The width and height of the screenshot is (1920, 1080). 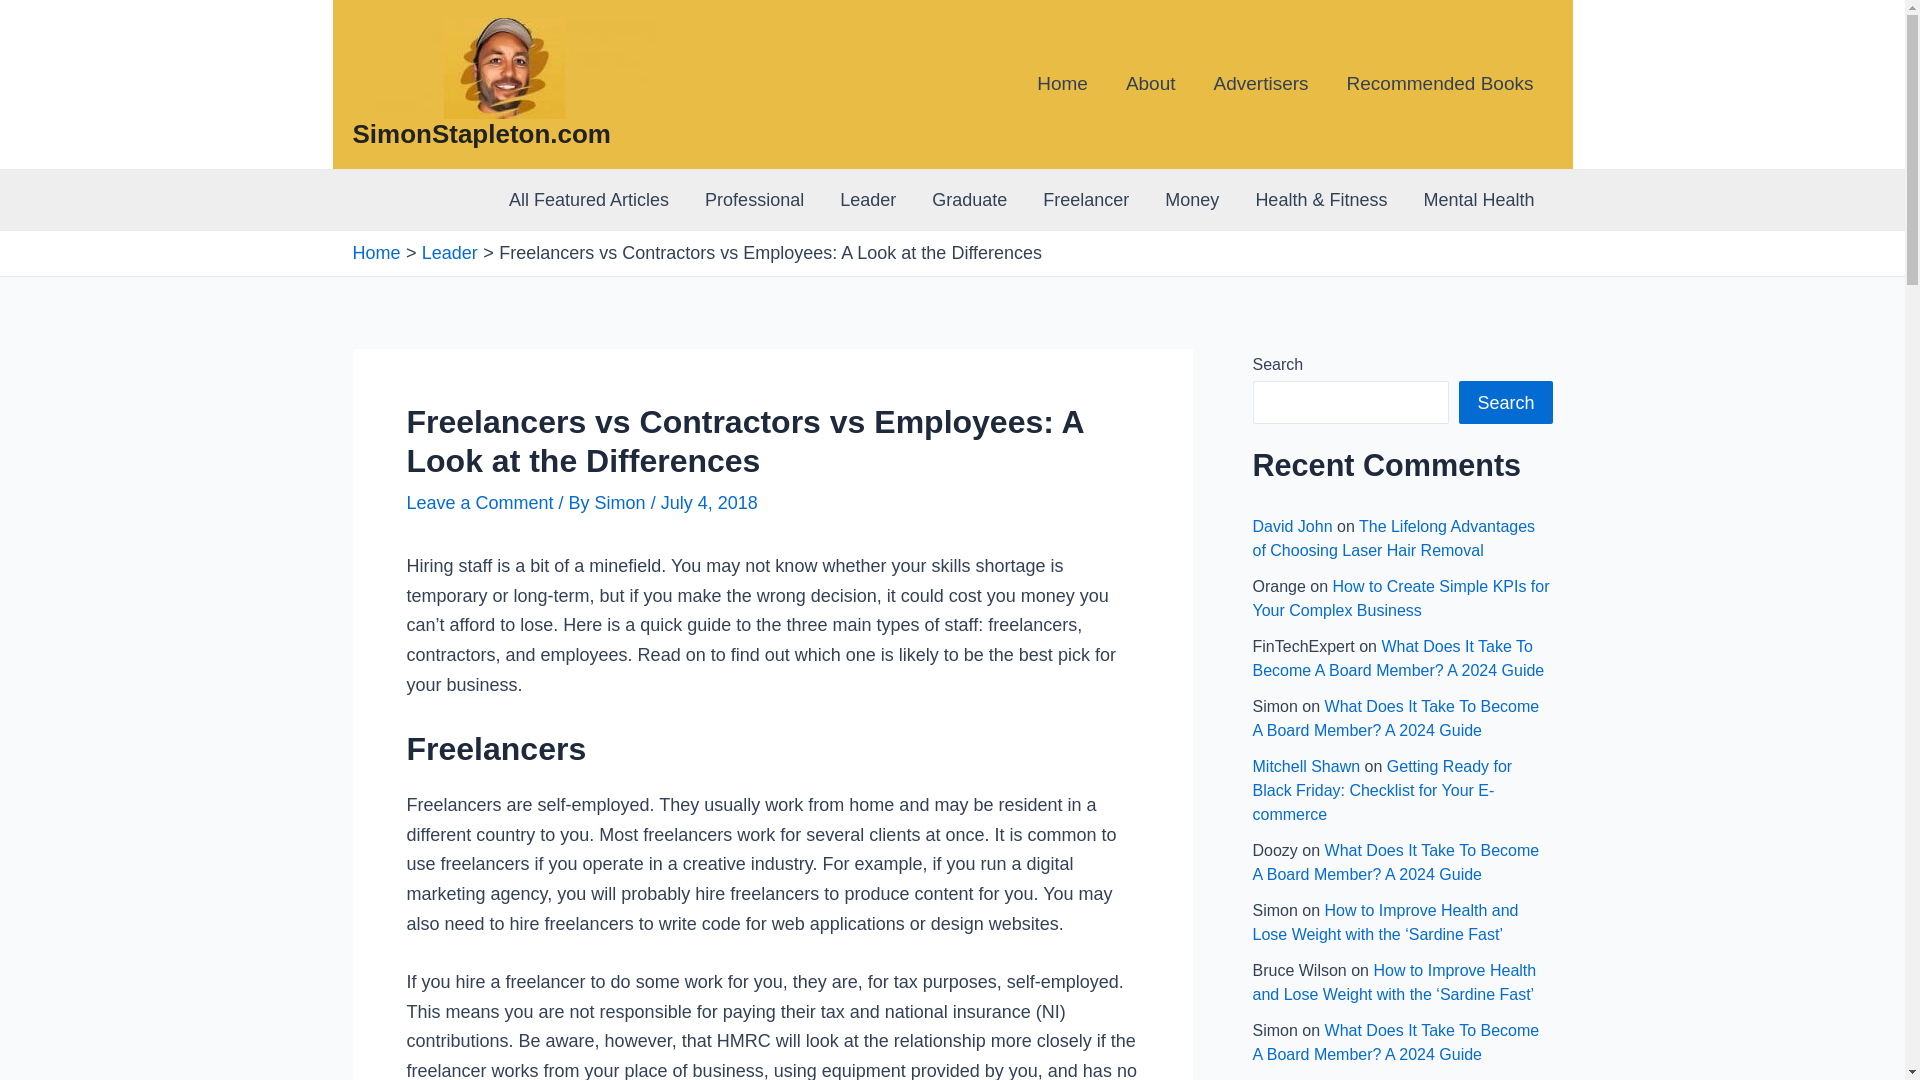 I want to click on Mental Health, so click(x=1478, y=200).